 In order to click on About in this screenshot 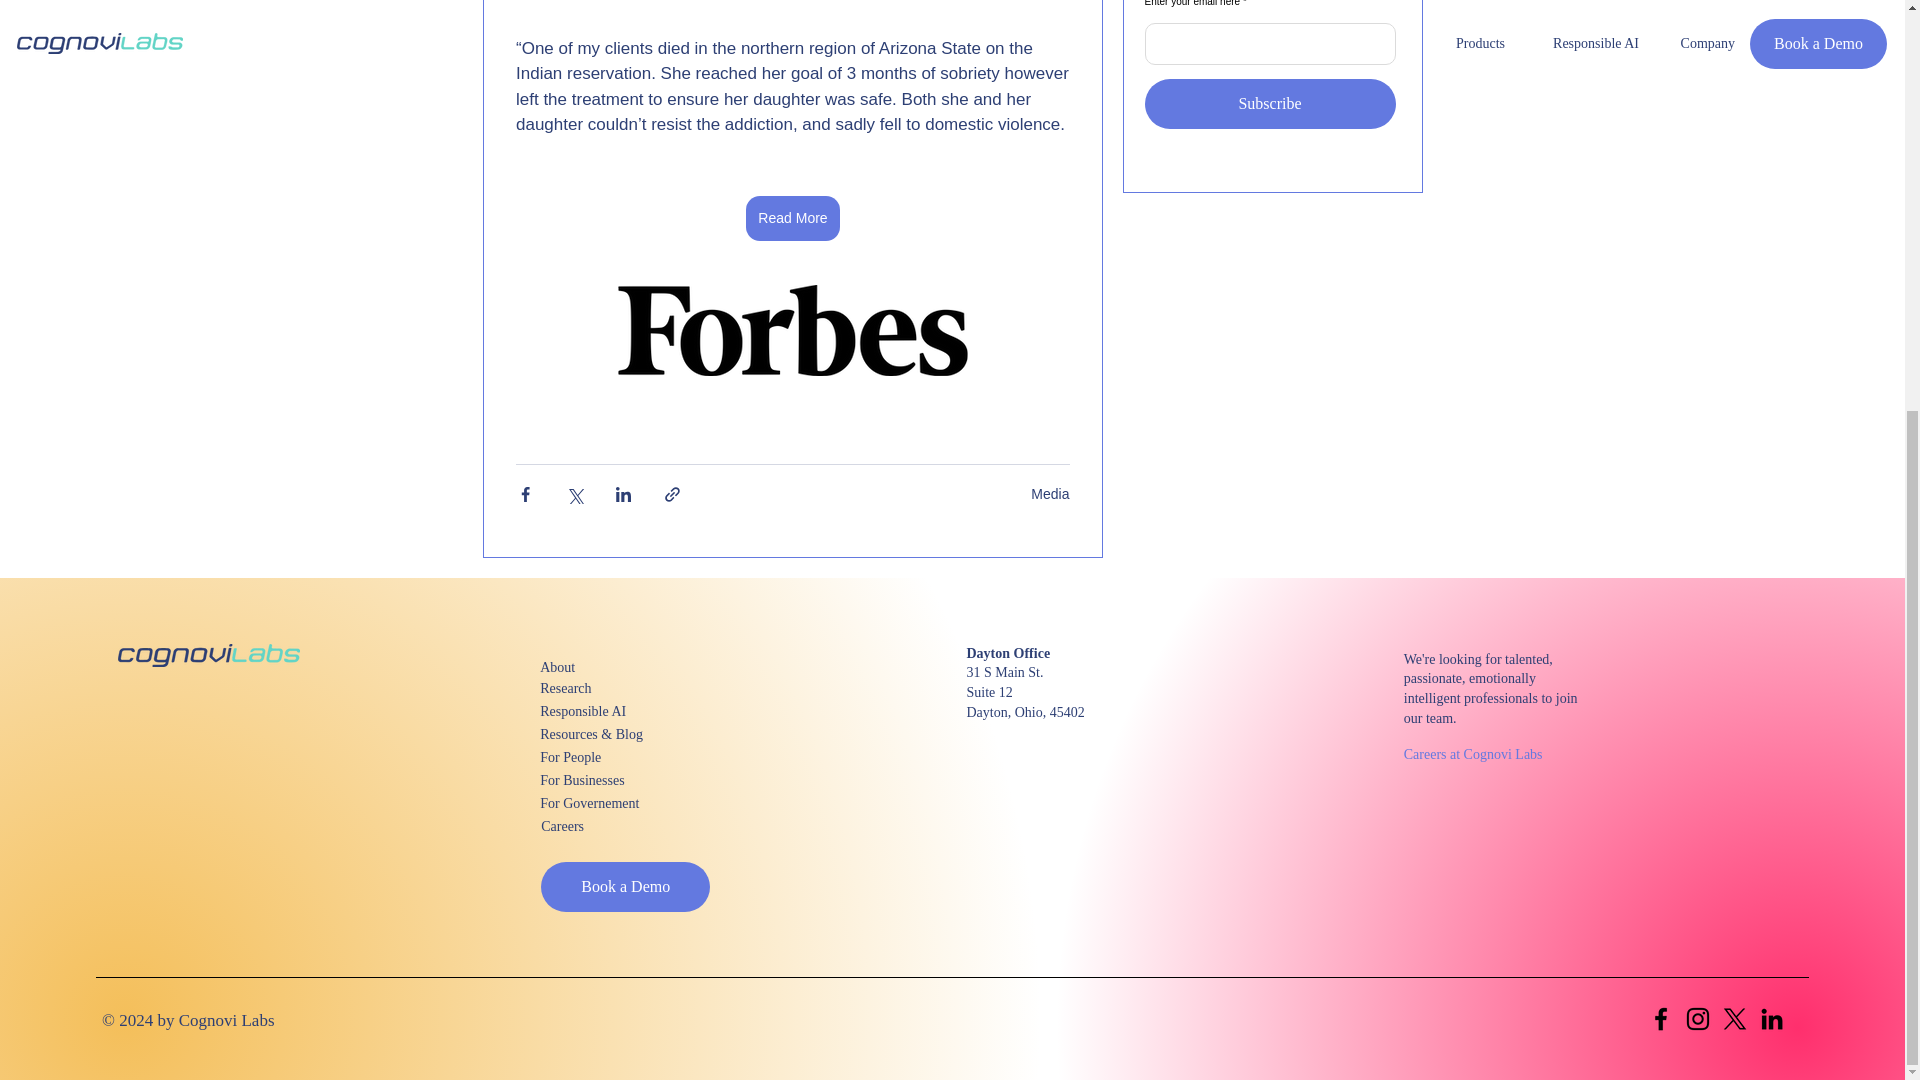, I will do `click(611, 667)`.